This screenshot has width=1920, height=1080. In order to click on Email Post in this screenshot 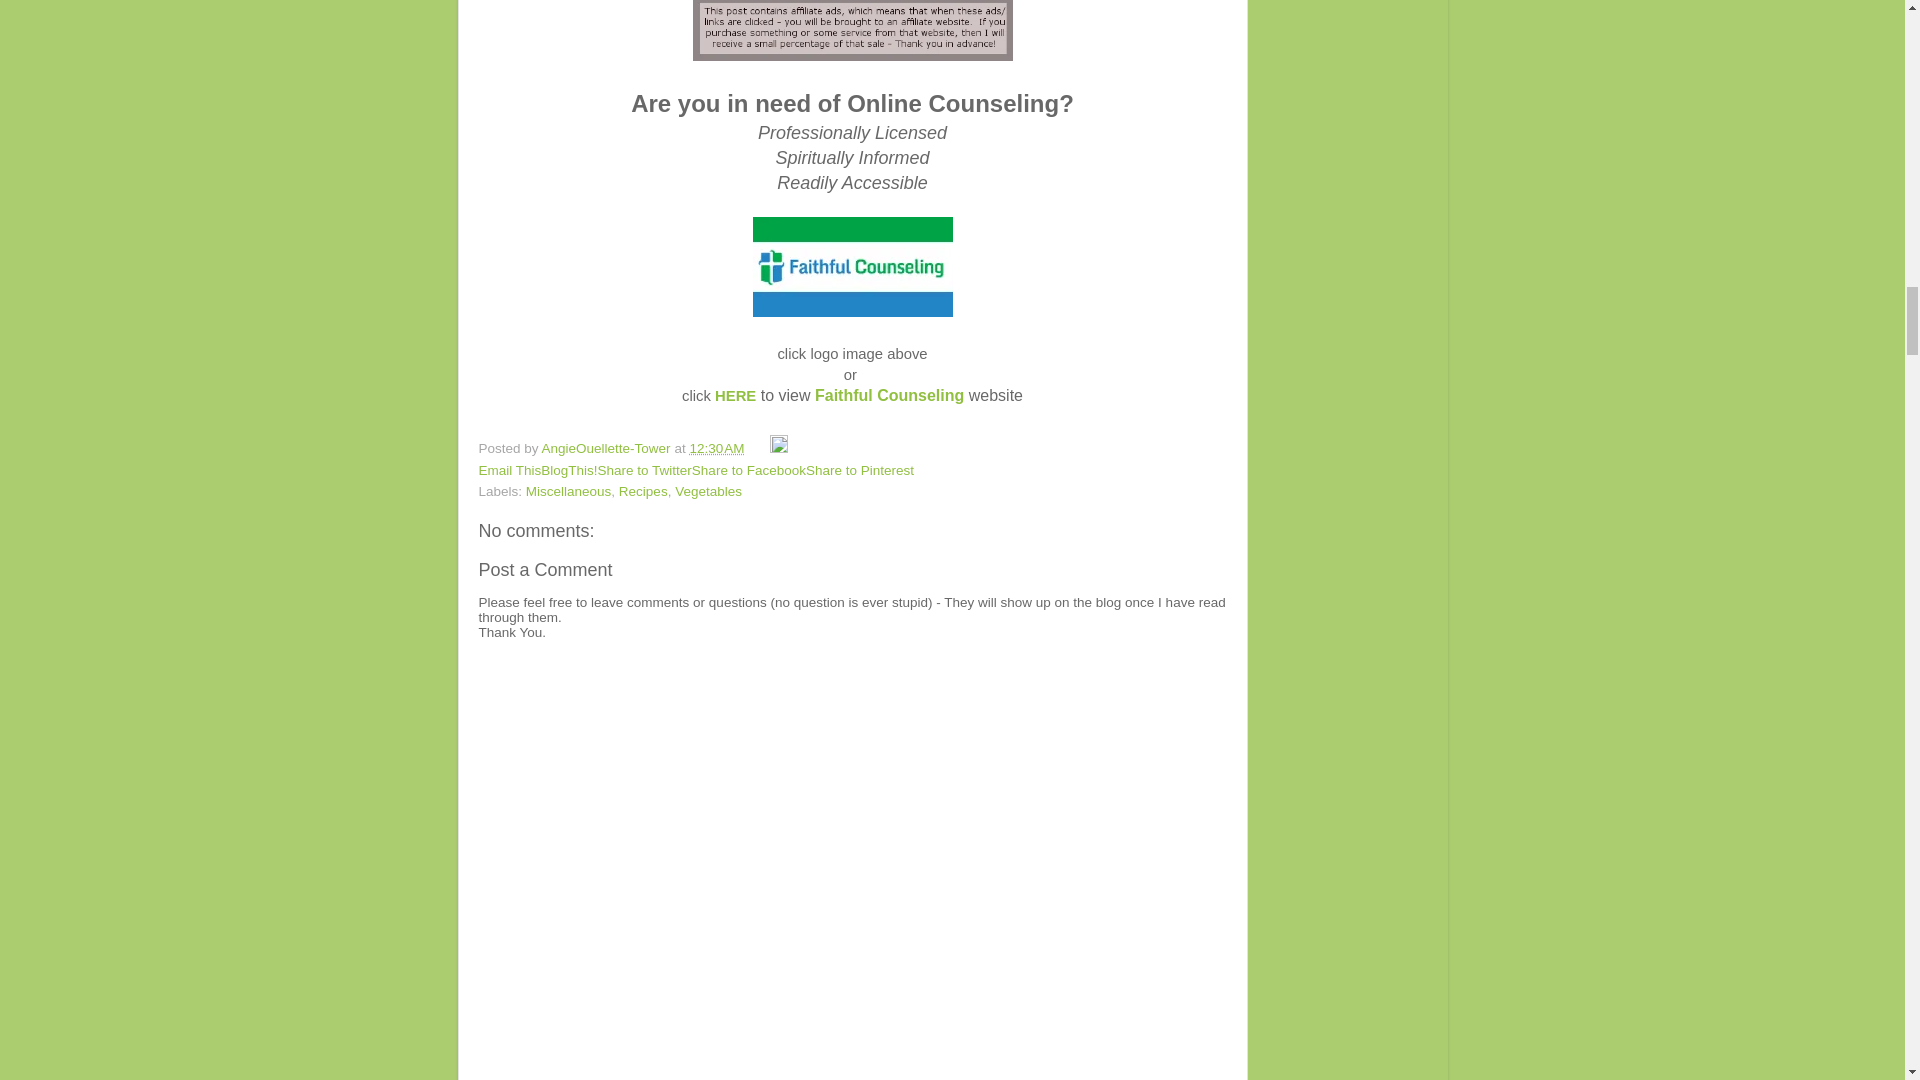, I will do `click(758, 448)`.